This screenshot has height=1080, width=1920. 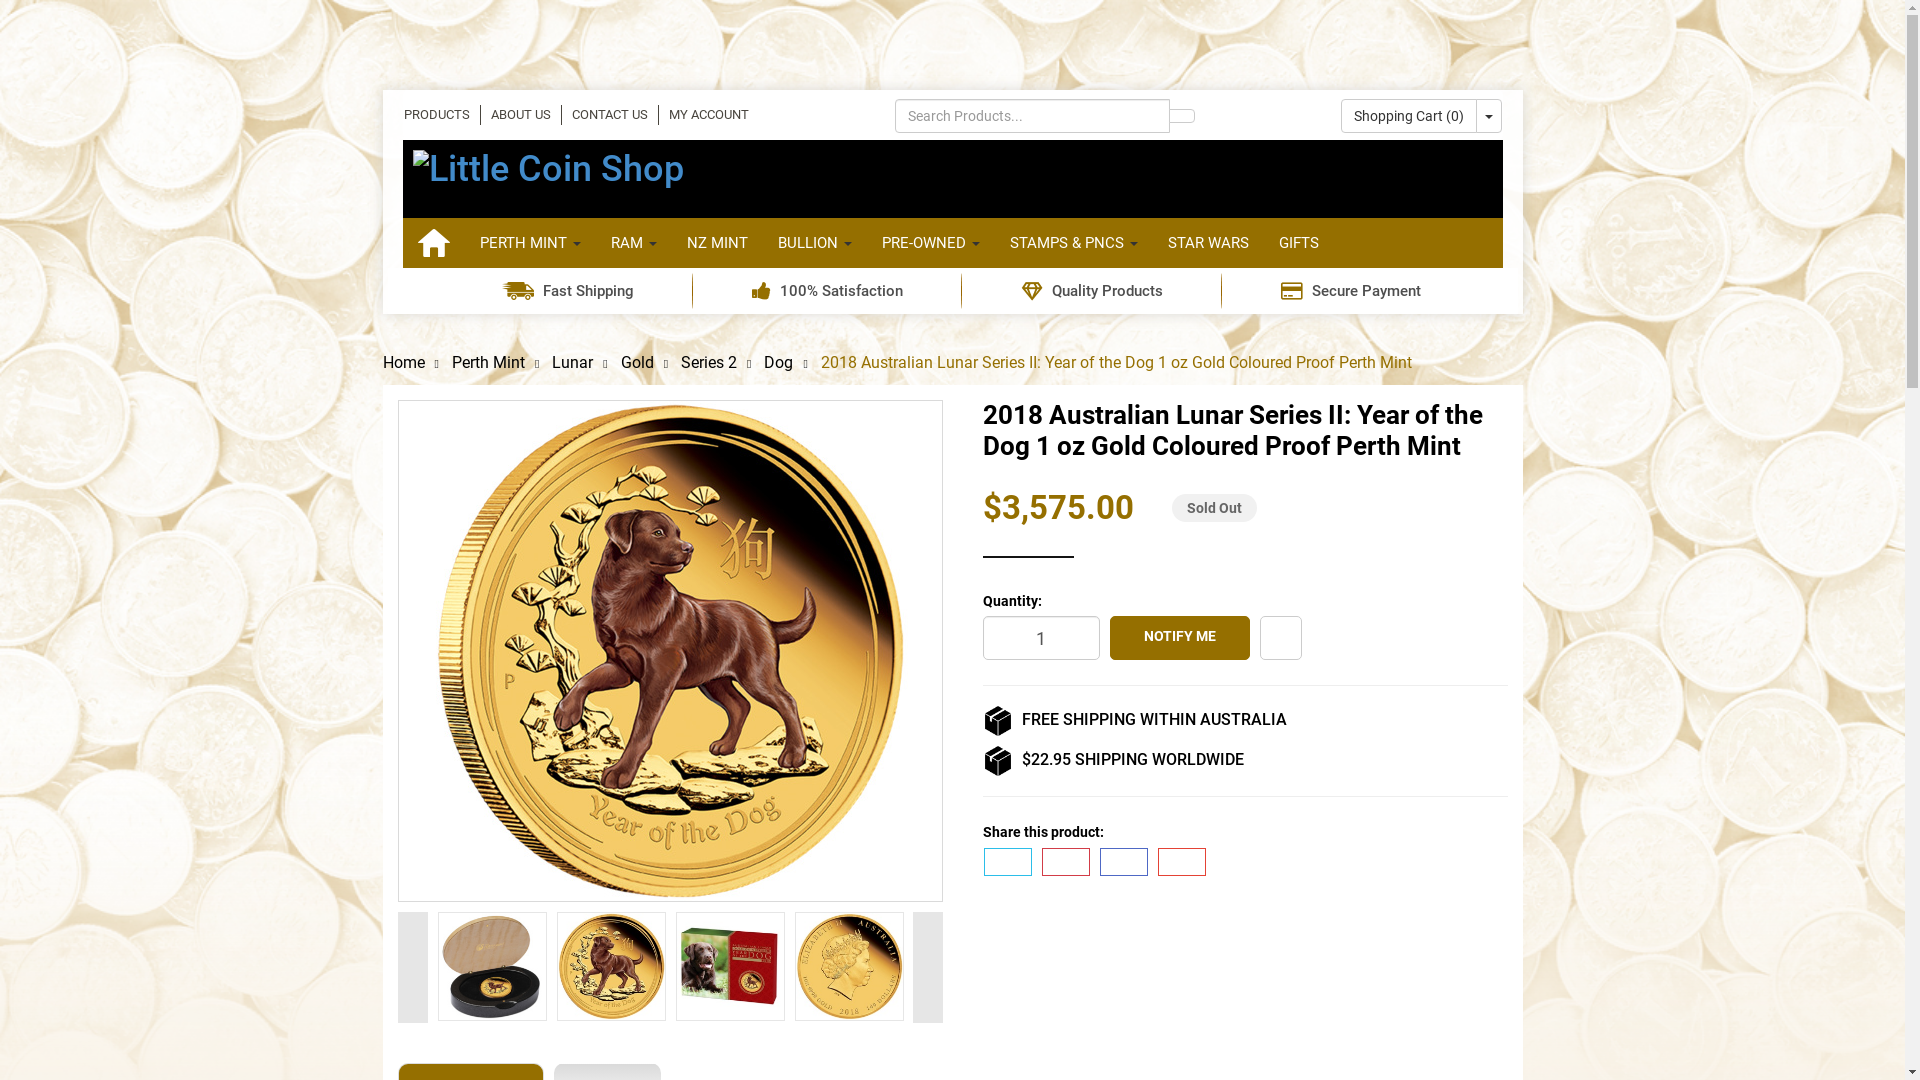 What do you see at coordinates (778, 362) in the screenshot?
I see `Dog` at bounding box center [778, 362].